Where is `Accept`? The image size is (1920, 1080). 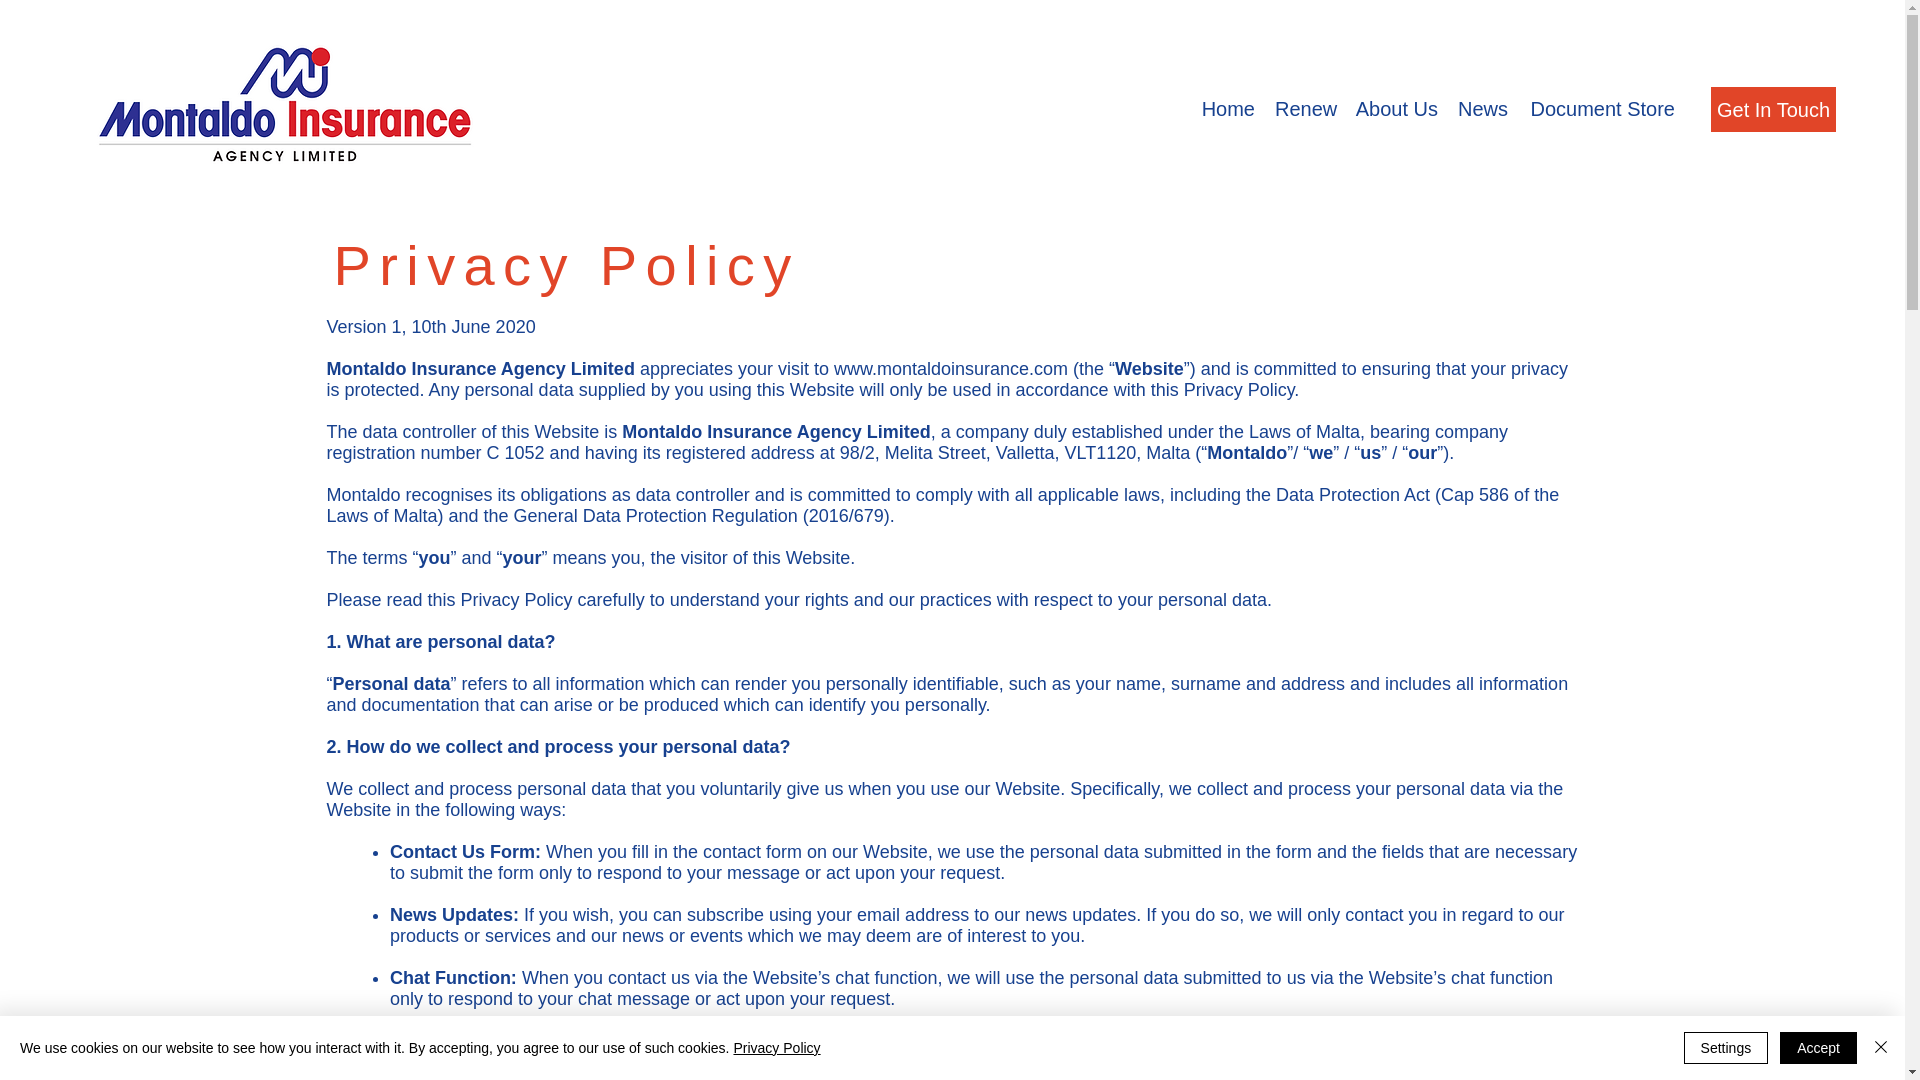 Accept is located at coordinates (1818, 1048).